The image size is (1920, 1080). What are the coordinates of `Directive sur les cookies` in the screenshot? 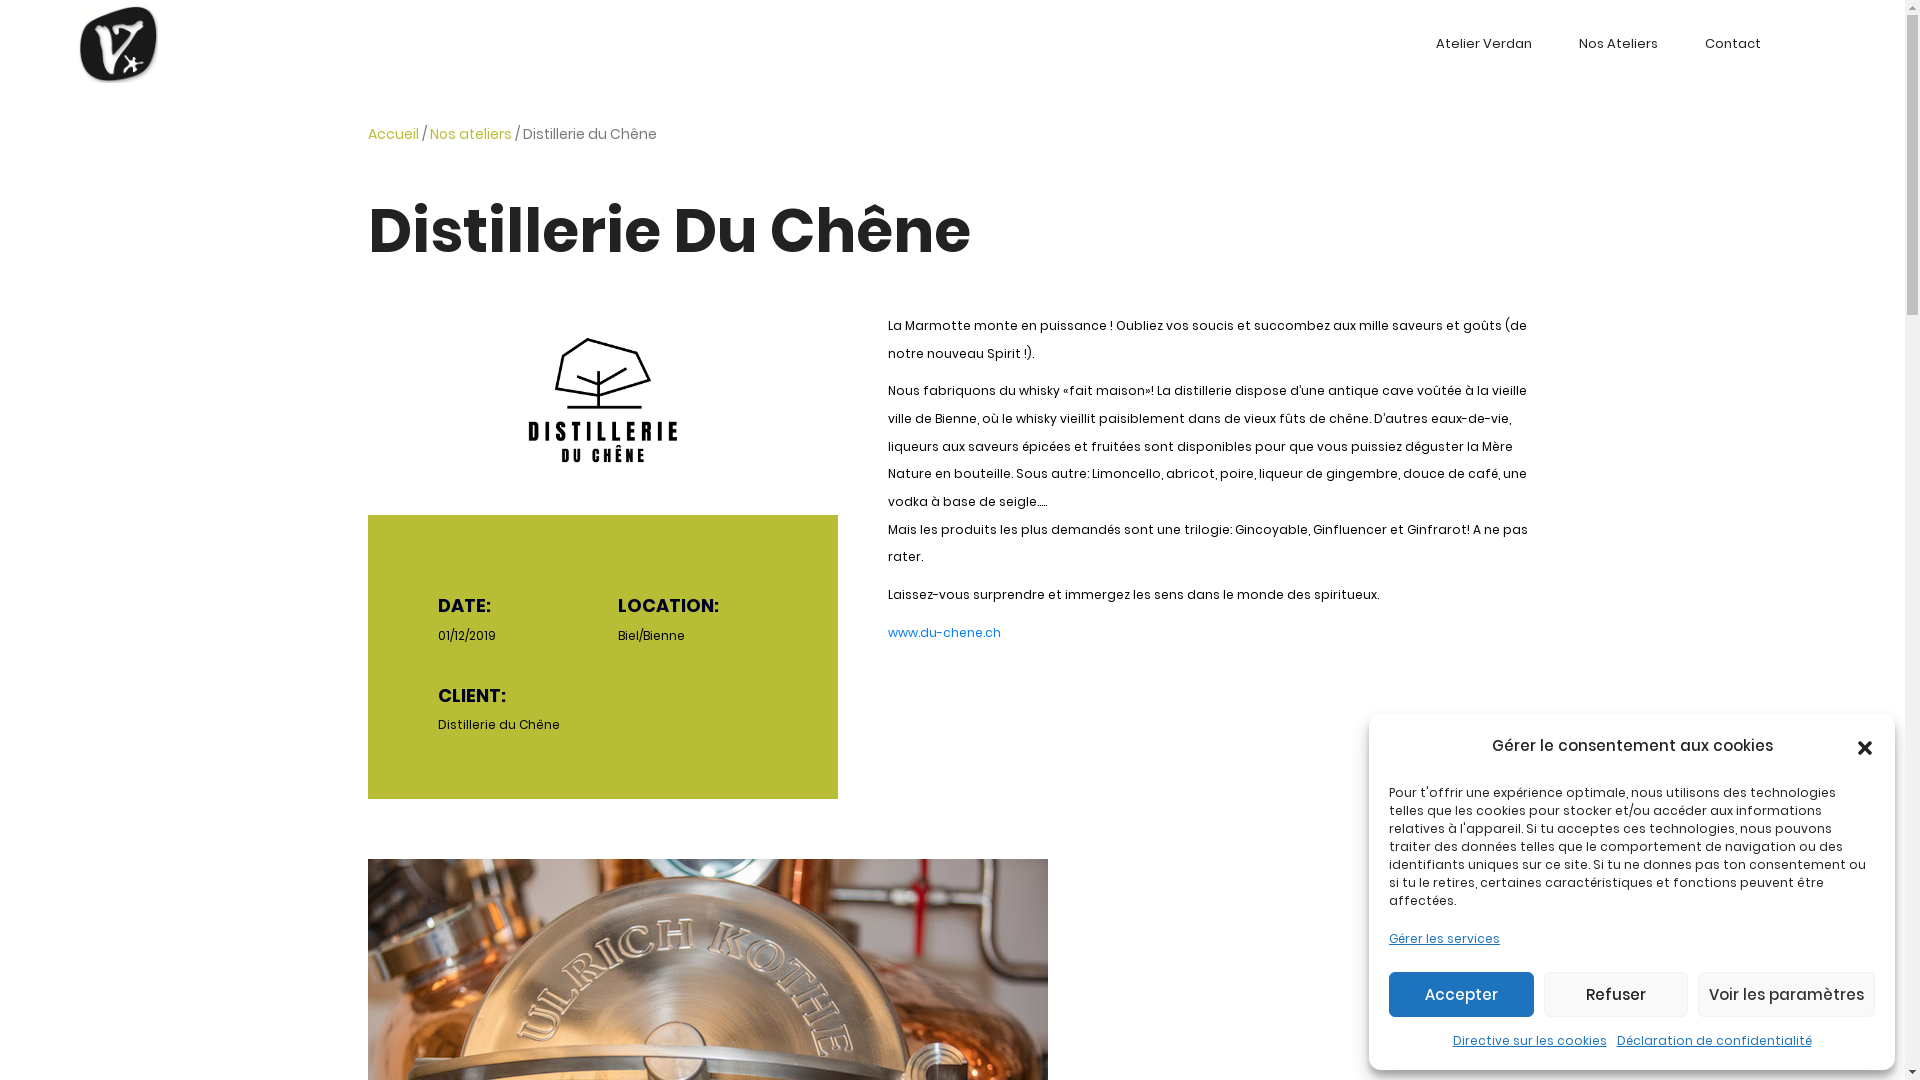 It's located at (1529, 1041).